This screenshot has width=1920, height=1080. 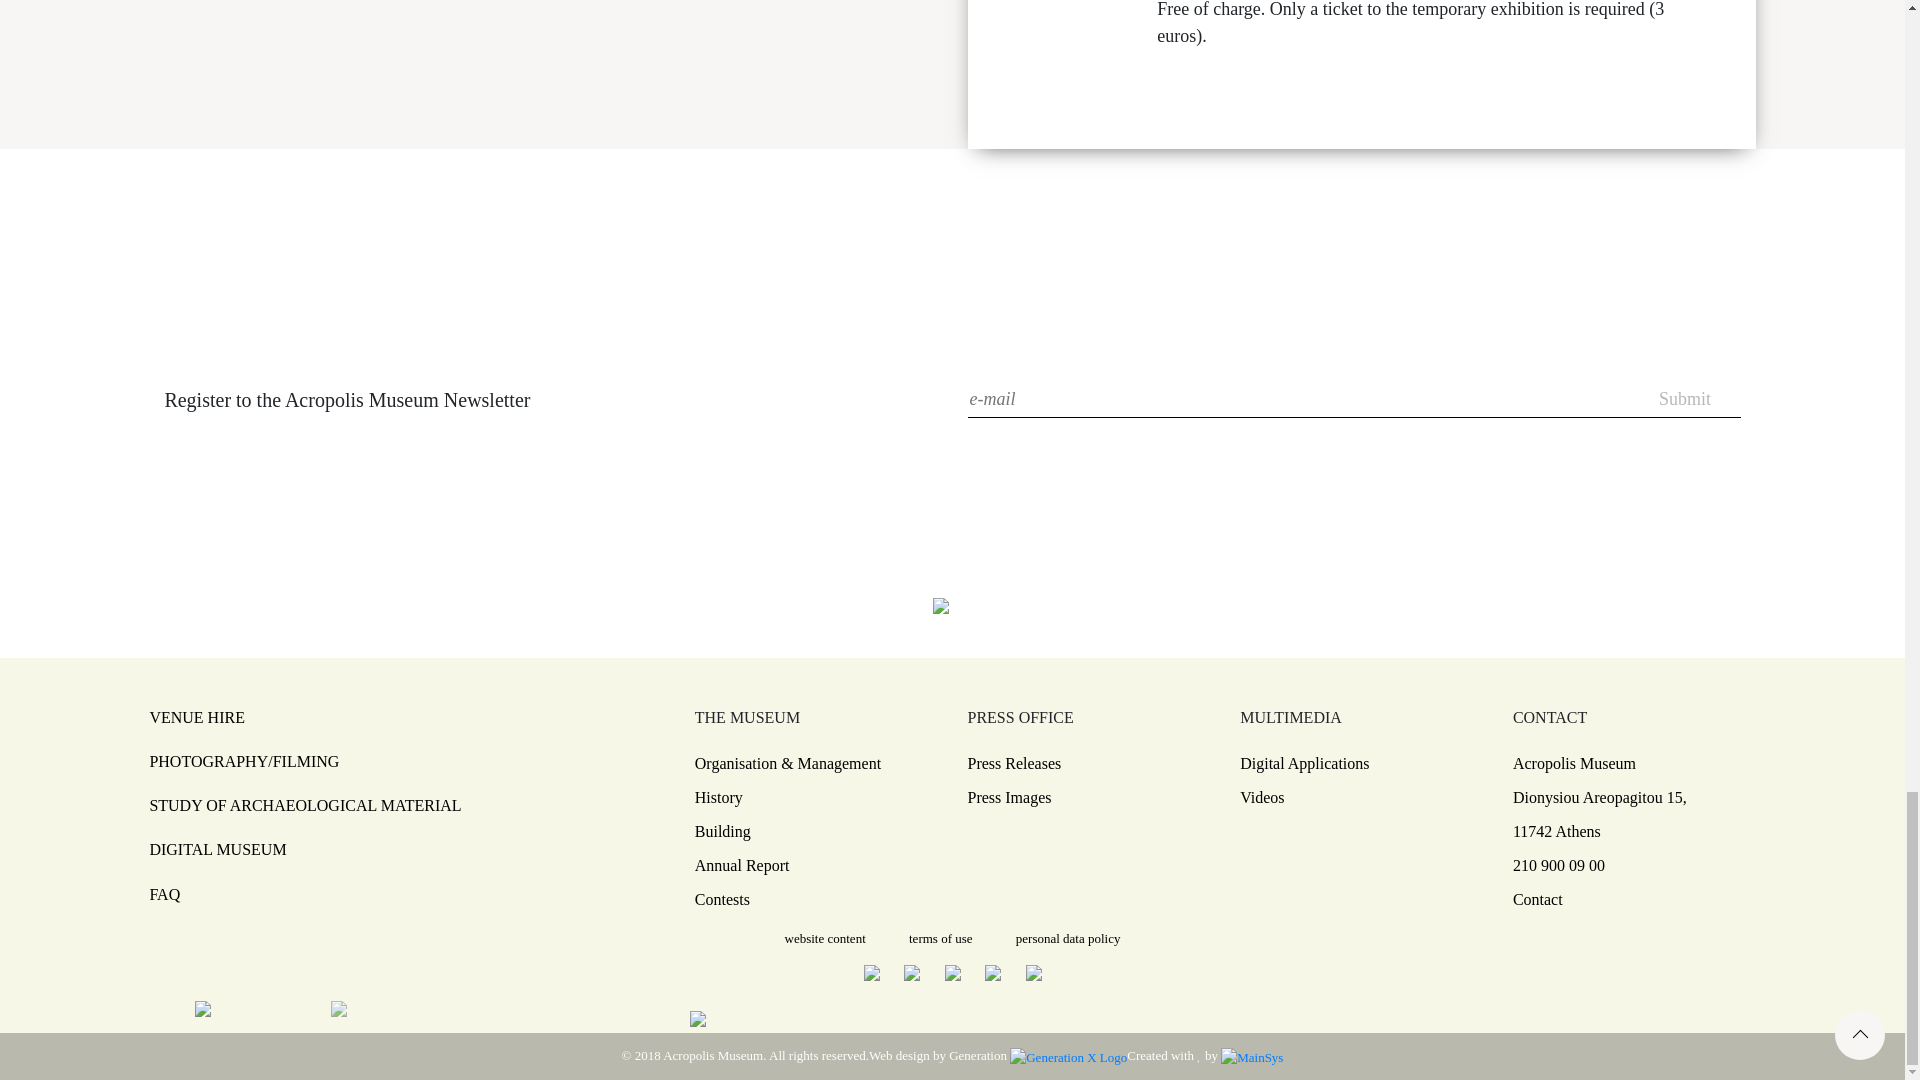 What do you see at coordinates (816, 866) in the screenshot?
I see `Annual Report` at bounding box center [816, 866].